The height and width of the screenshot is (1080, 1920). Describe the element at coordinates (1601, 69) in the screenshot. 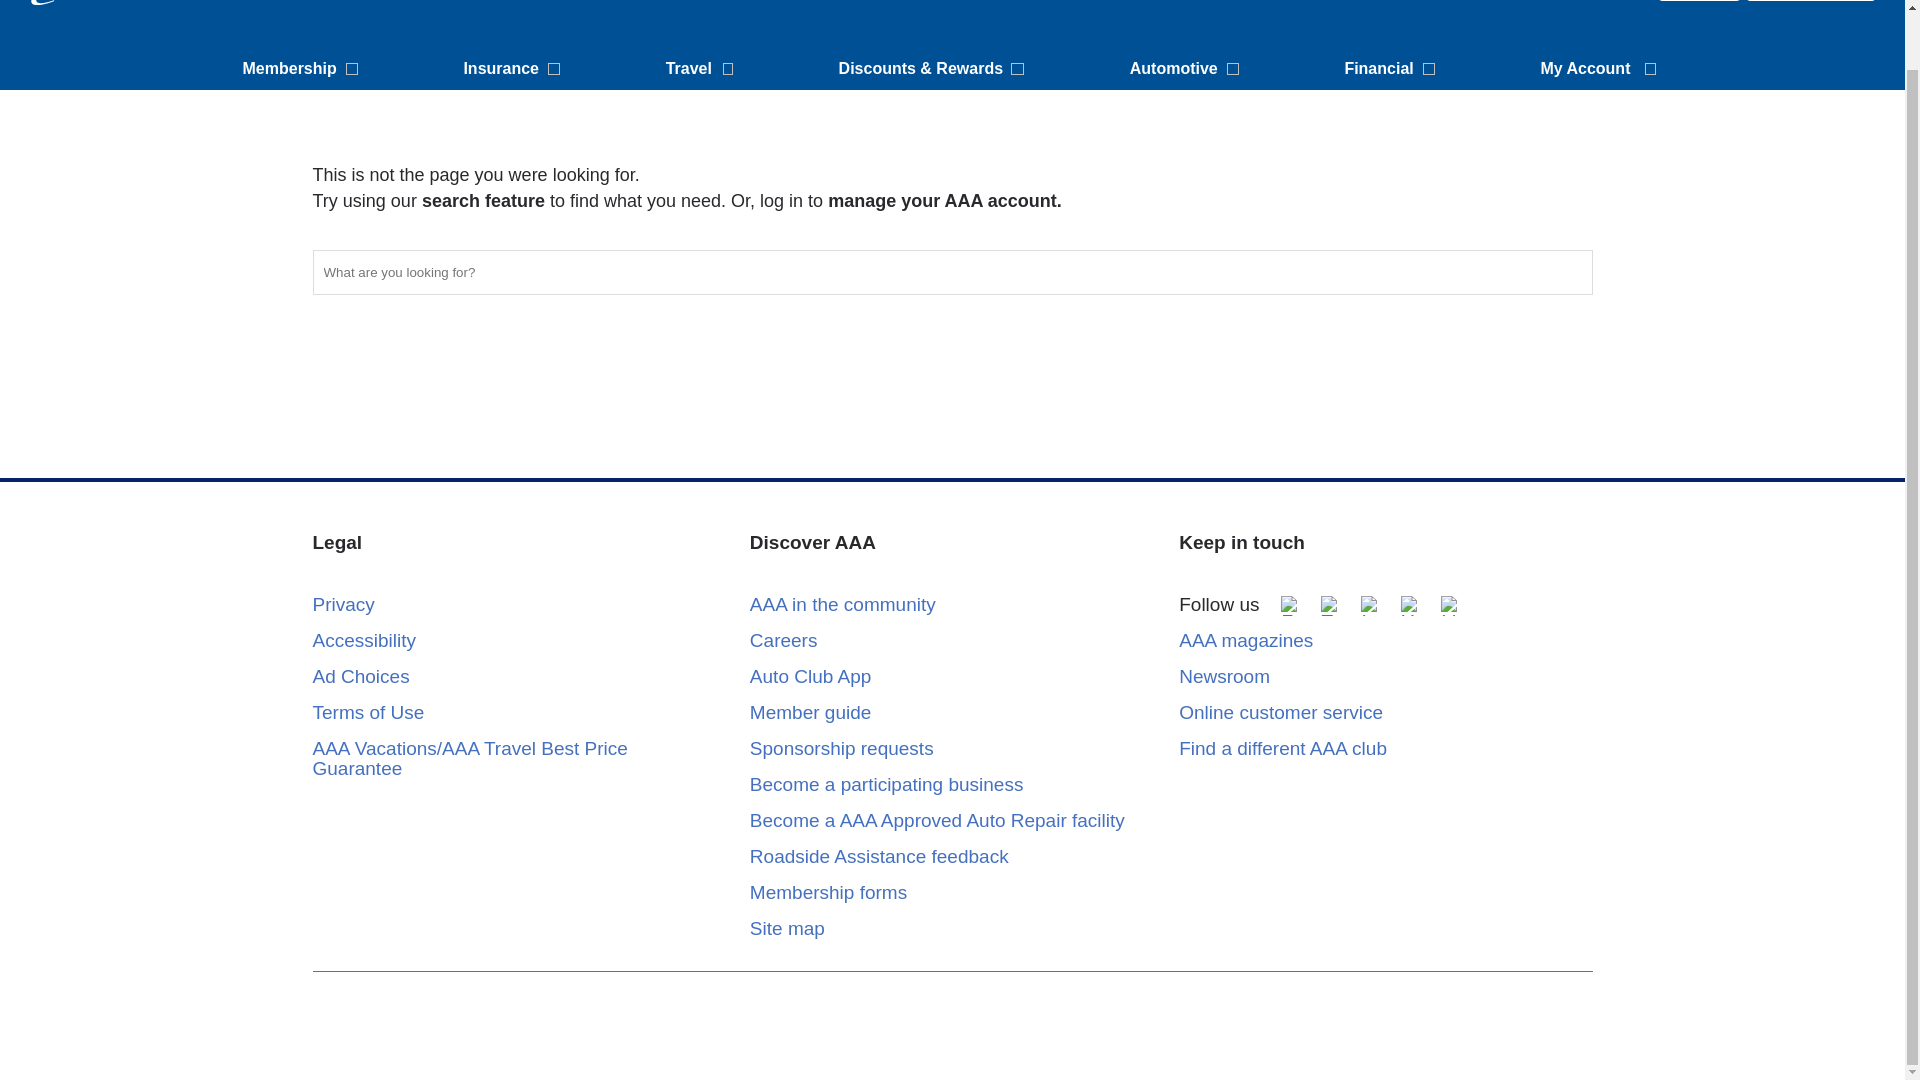

I see `My Account` at that location.